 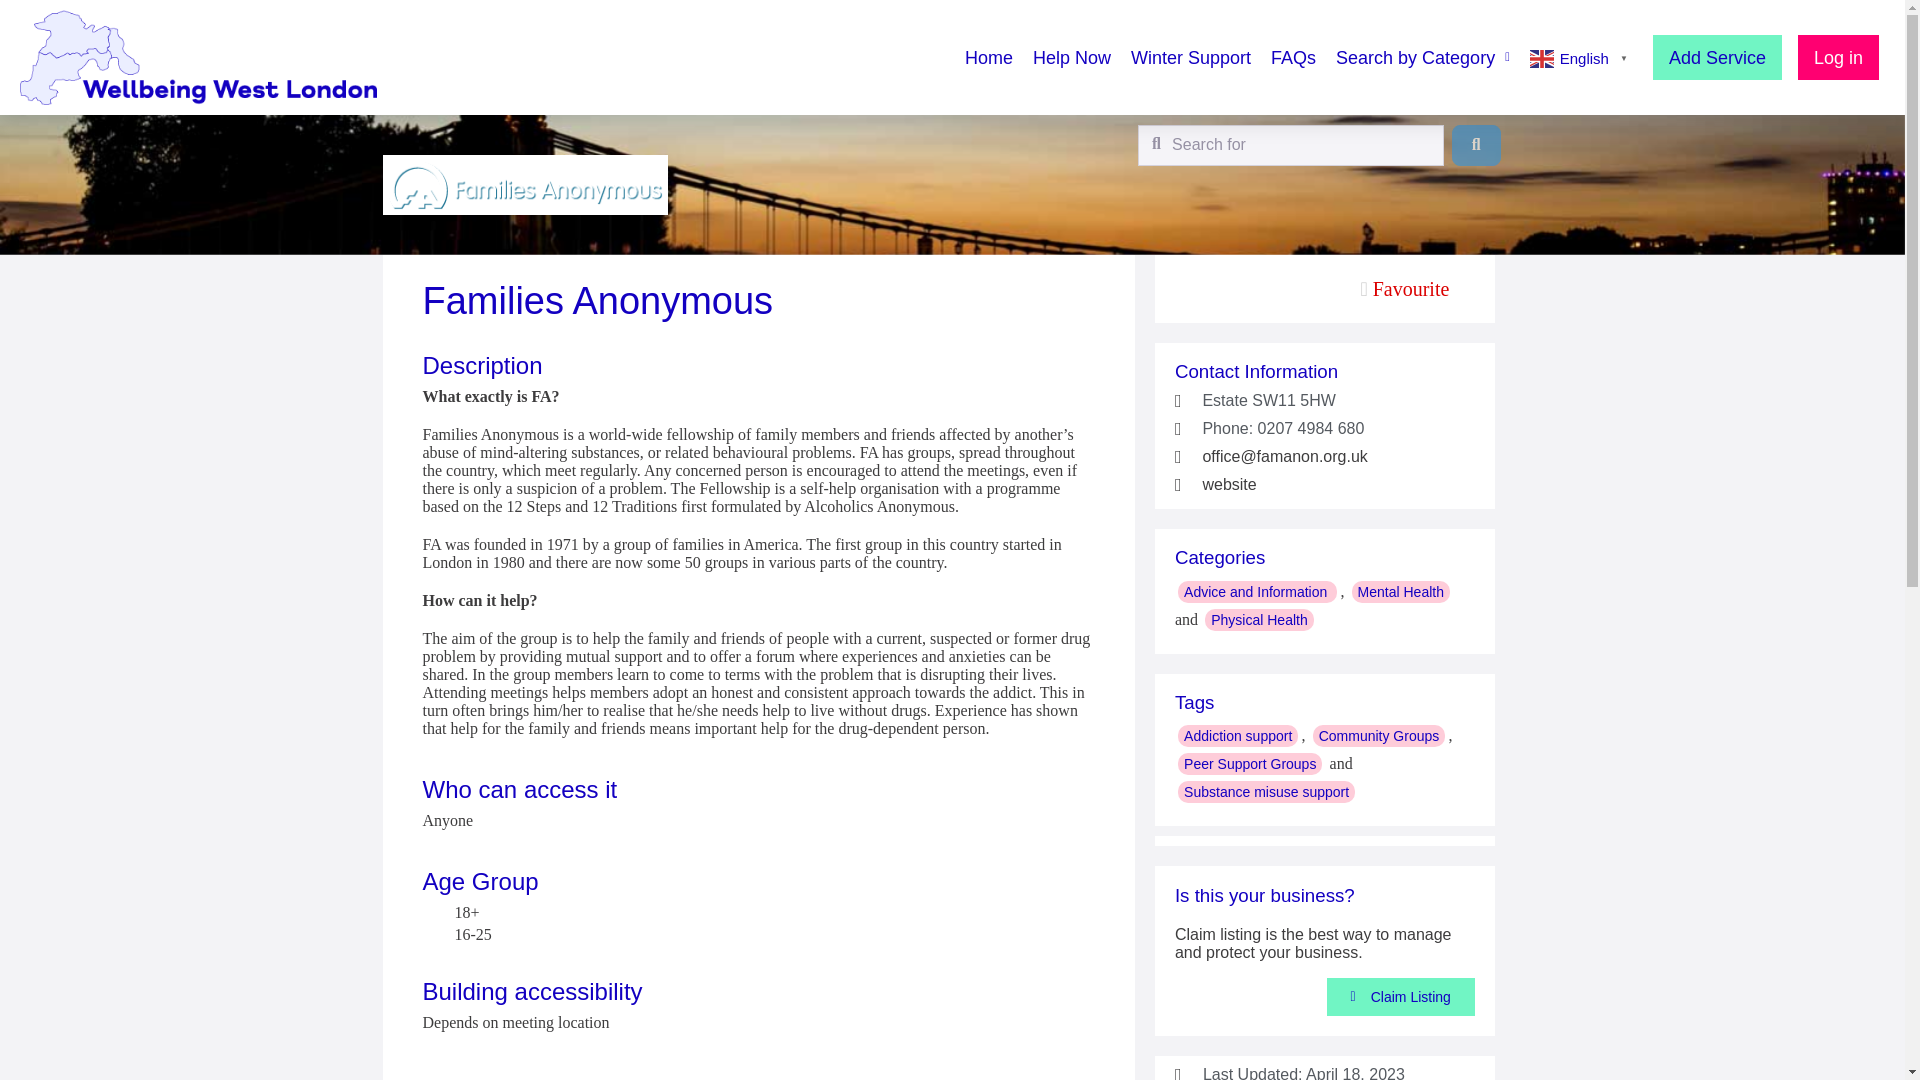 What do you see at coordinates (1072, 56) in the screenshot?
I see `Help Now` at bounding box center [1072, 56].